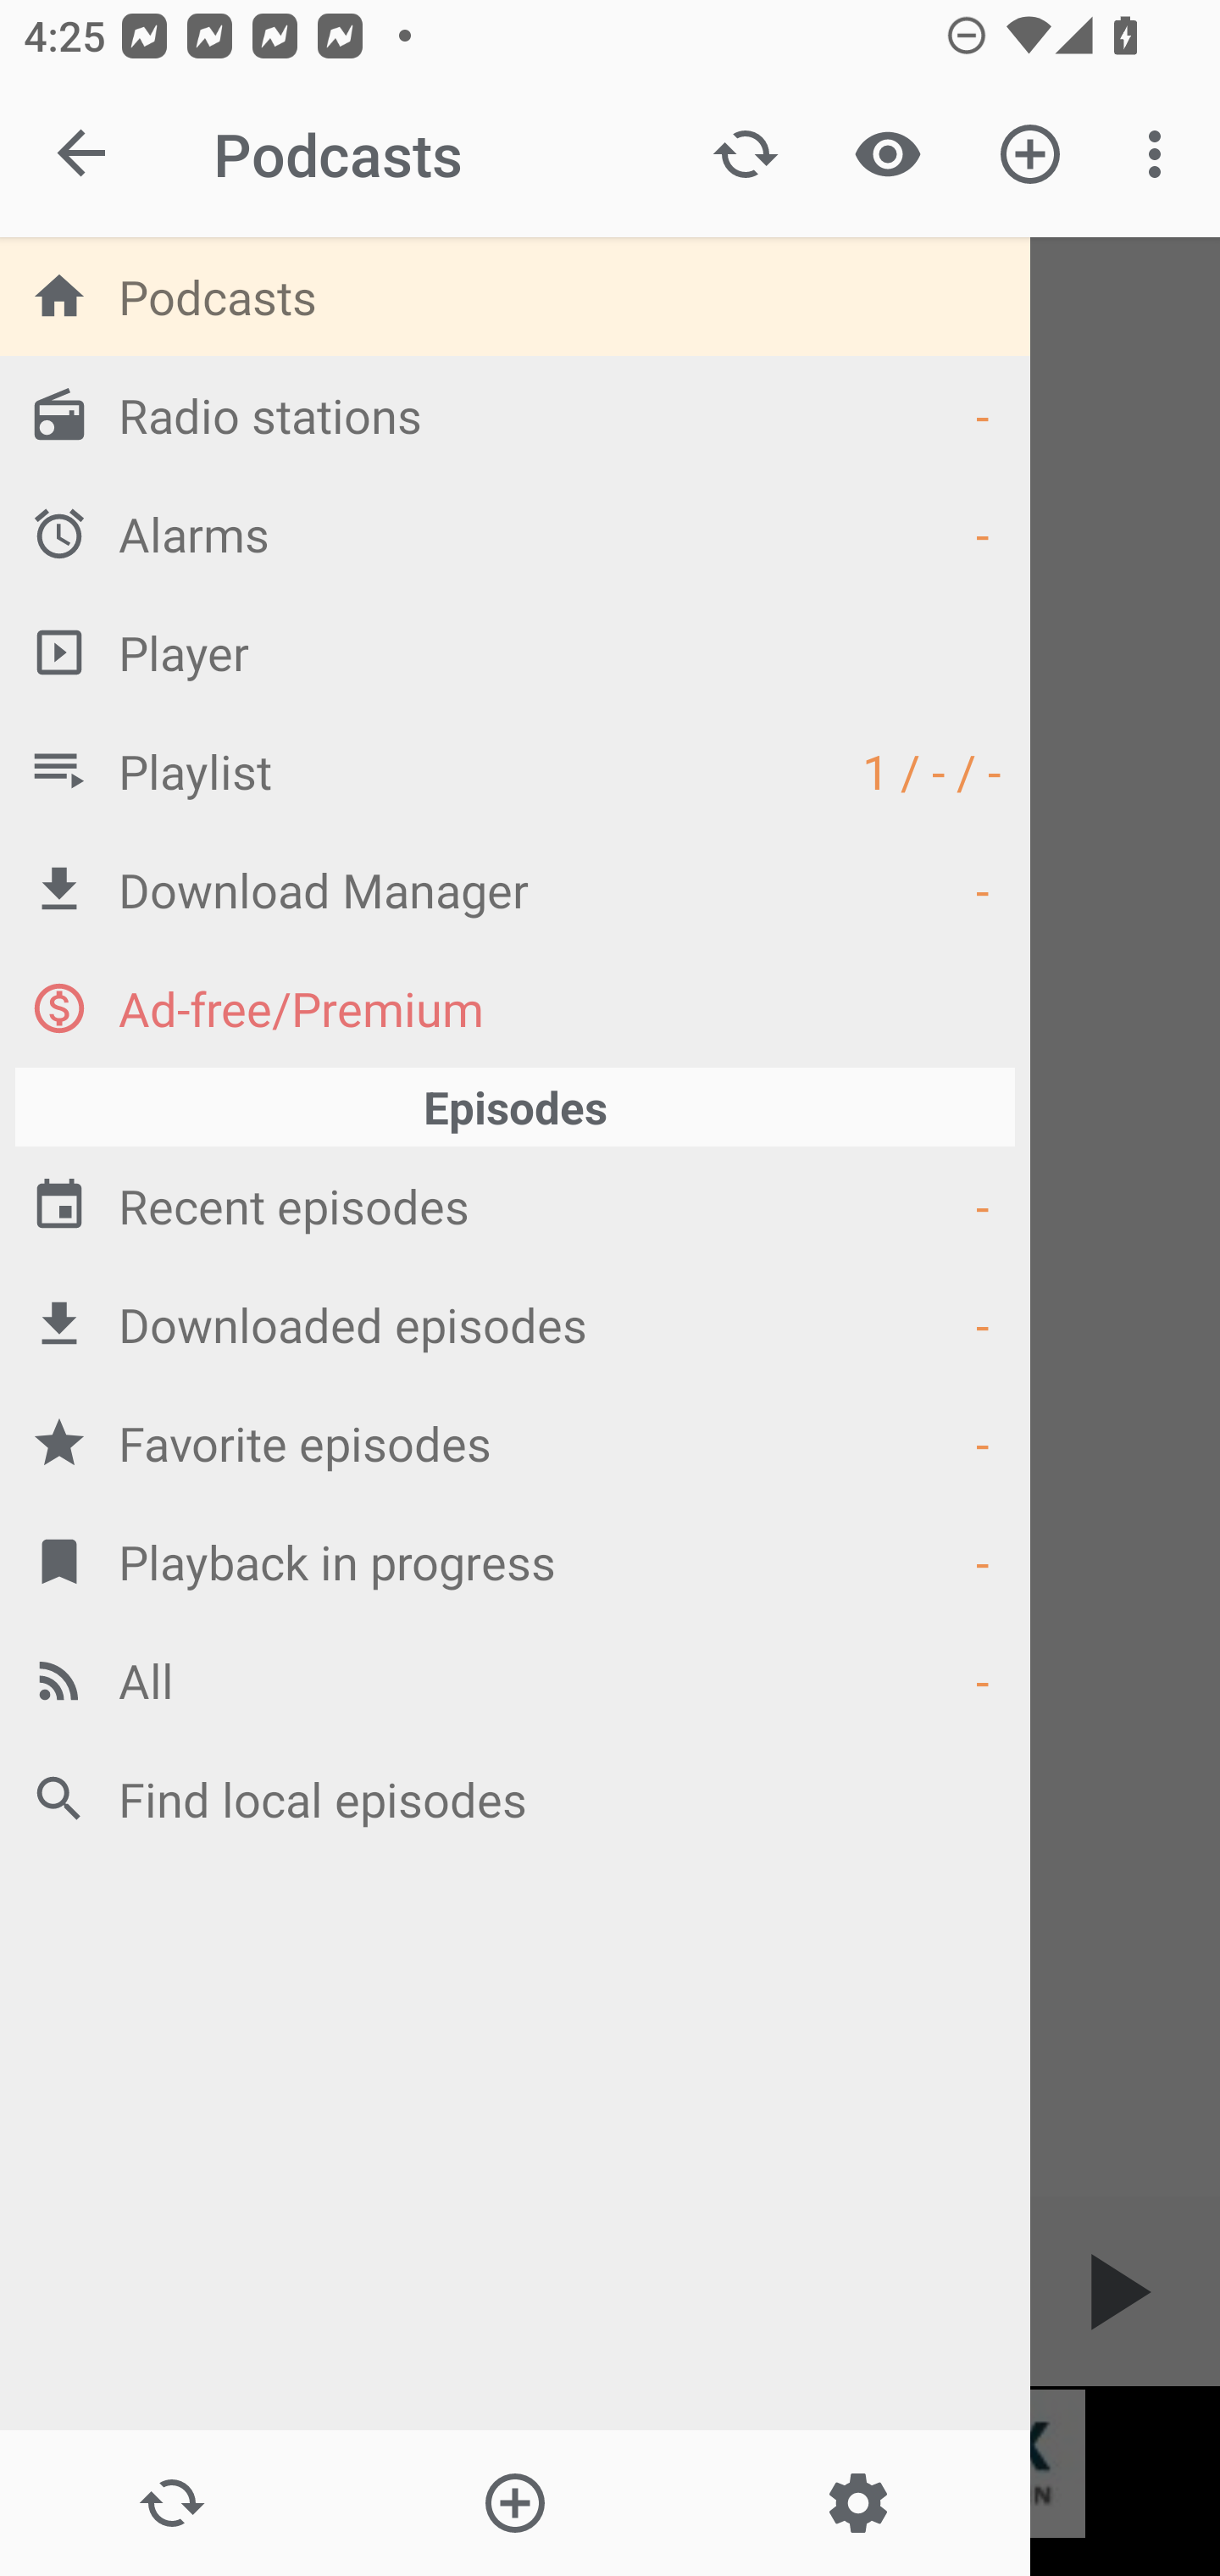 The width and height of the screenshot is (1220, 2576). Describe the element at coordinates (515, 414) in the screenshot. I see `Radio stations  - ` at that location.